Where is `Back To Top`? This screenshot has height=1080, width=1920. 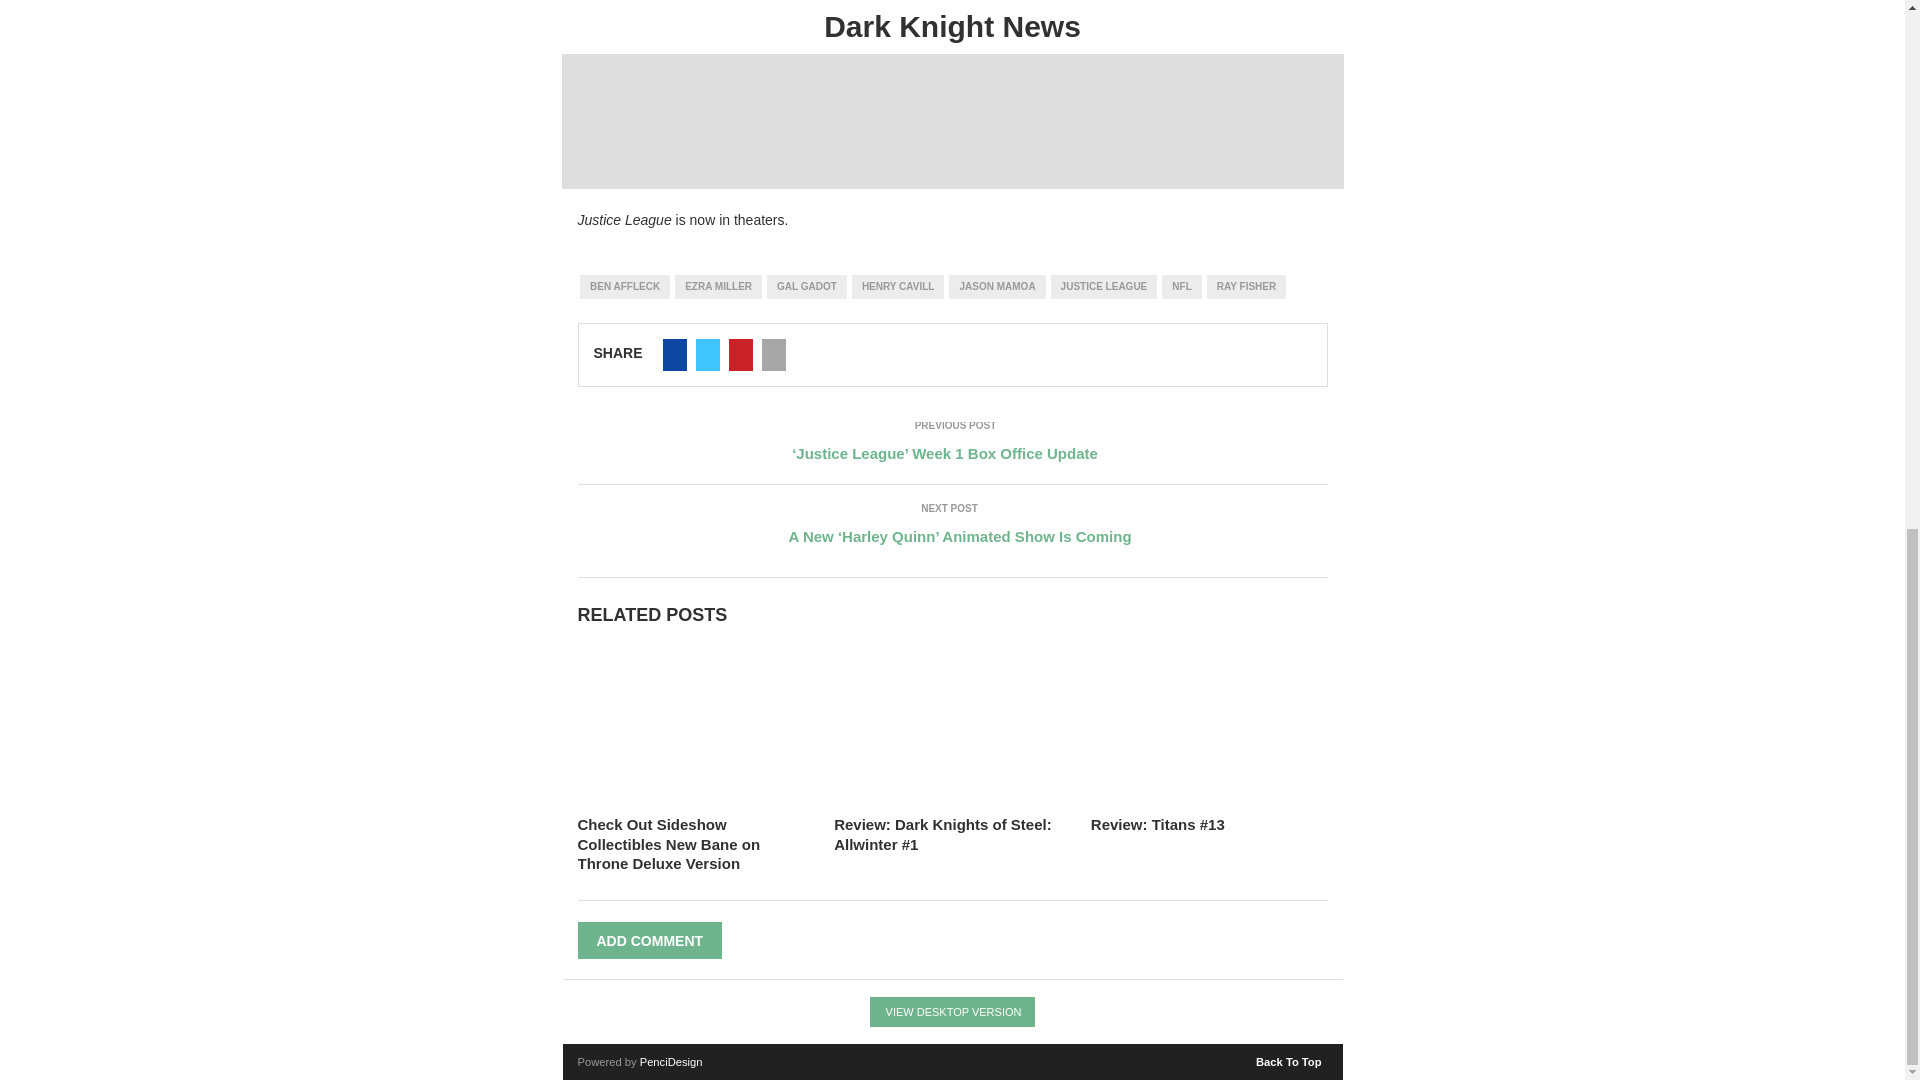 Back To Top is located at coordinates (1290, 1058).